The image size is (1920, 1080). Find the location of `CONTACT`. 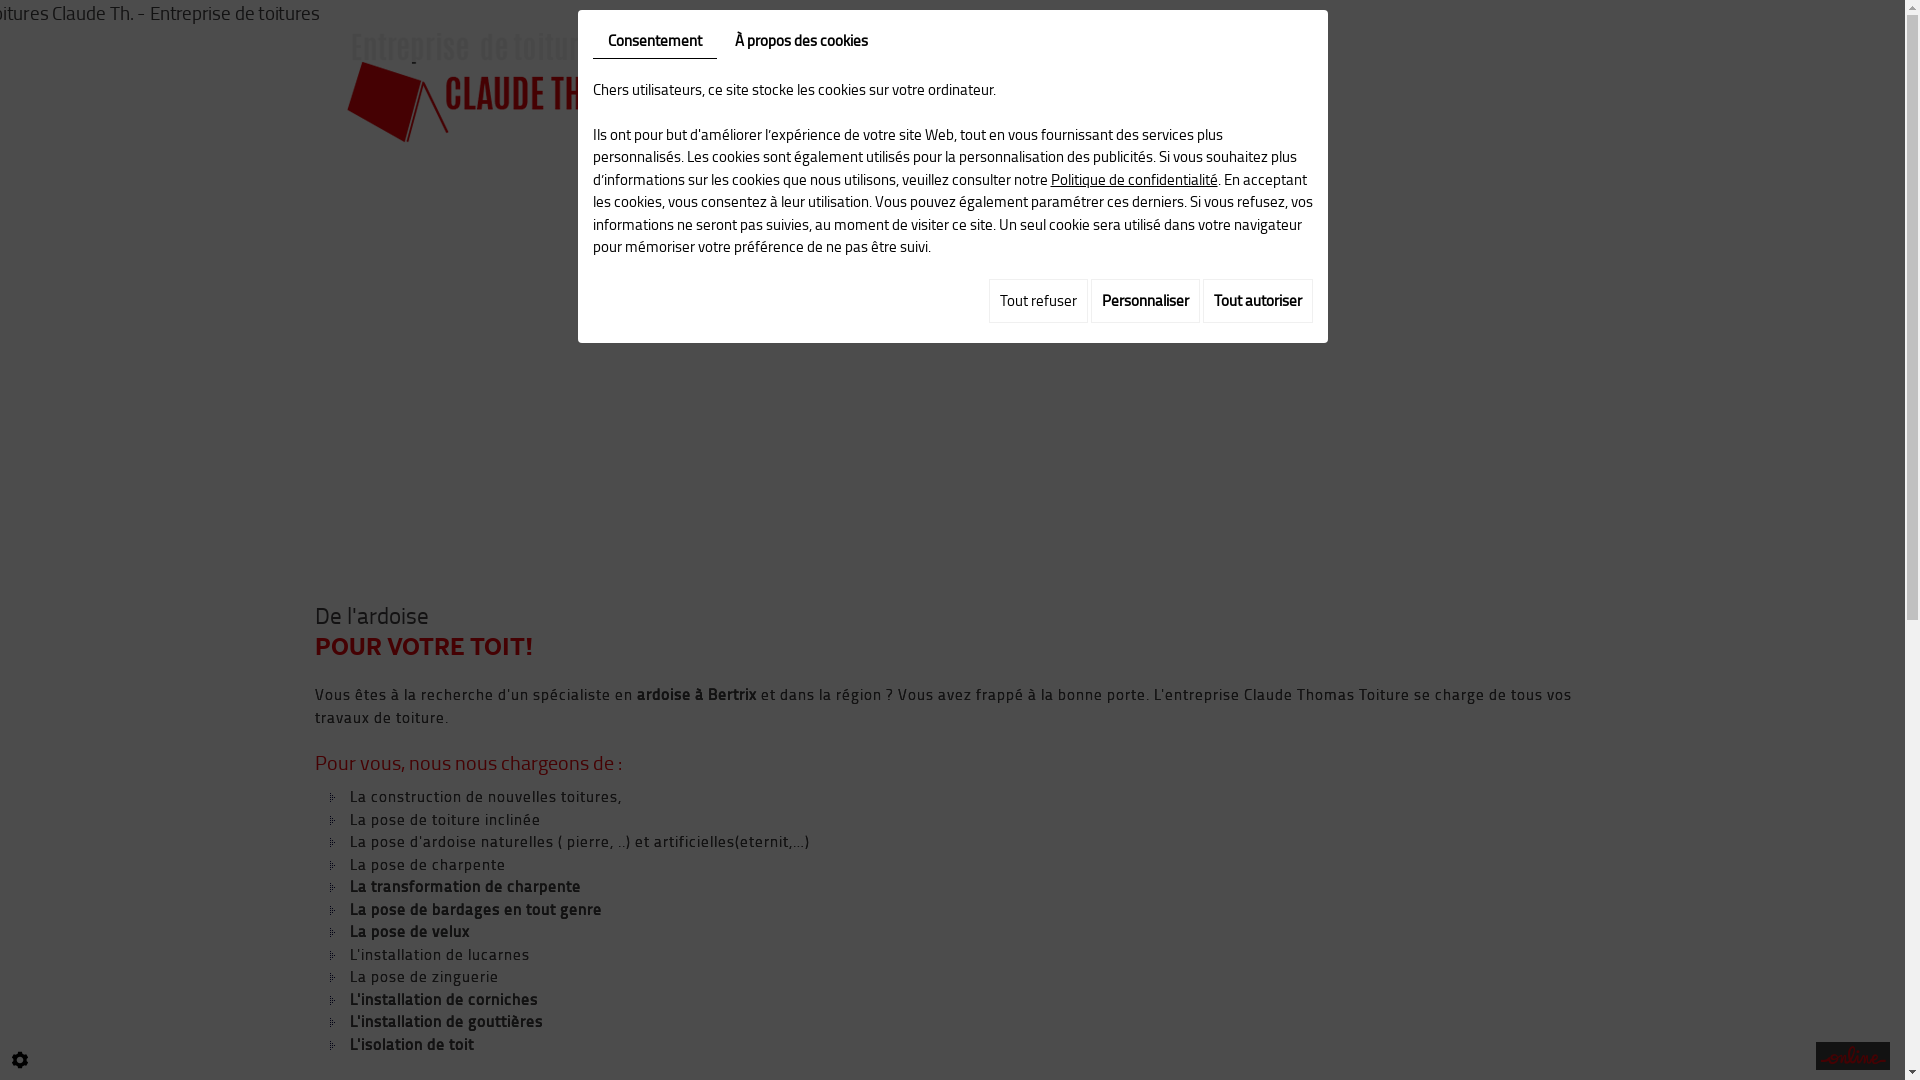

CONTACT is located at coordinates (1546, 82).